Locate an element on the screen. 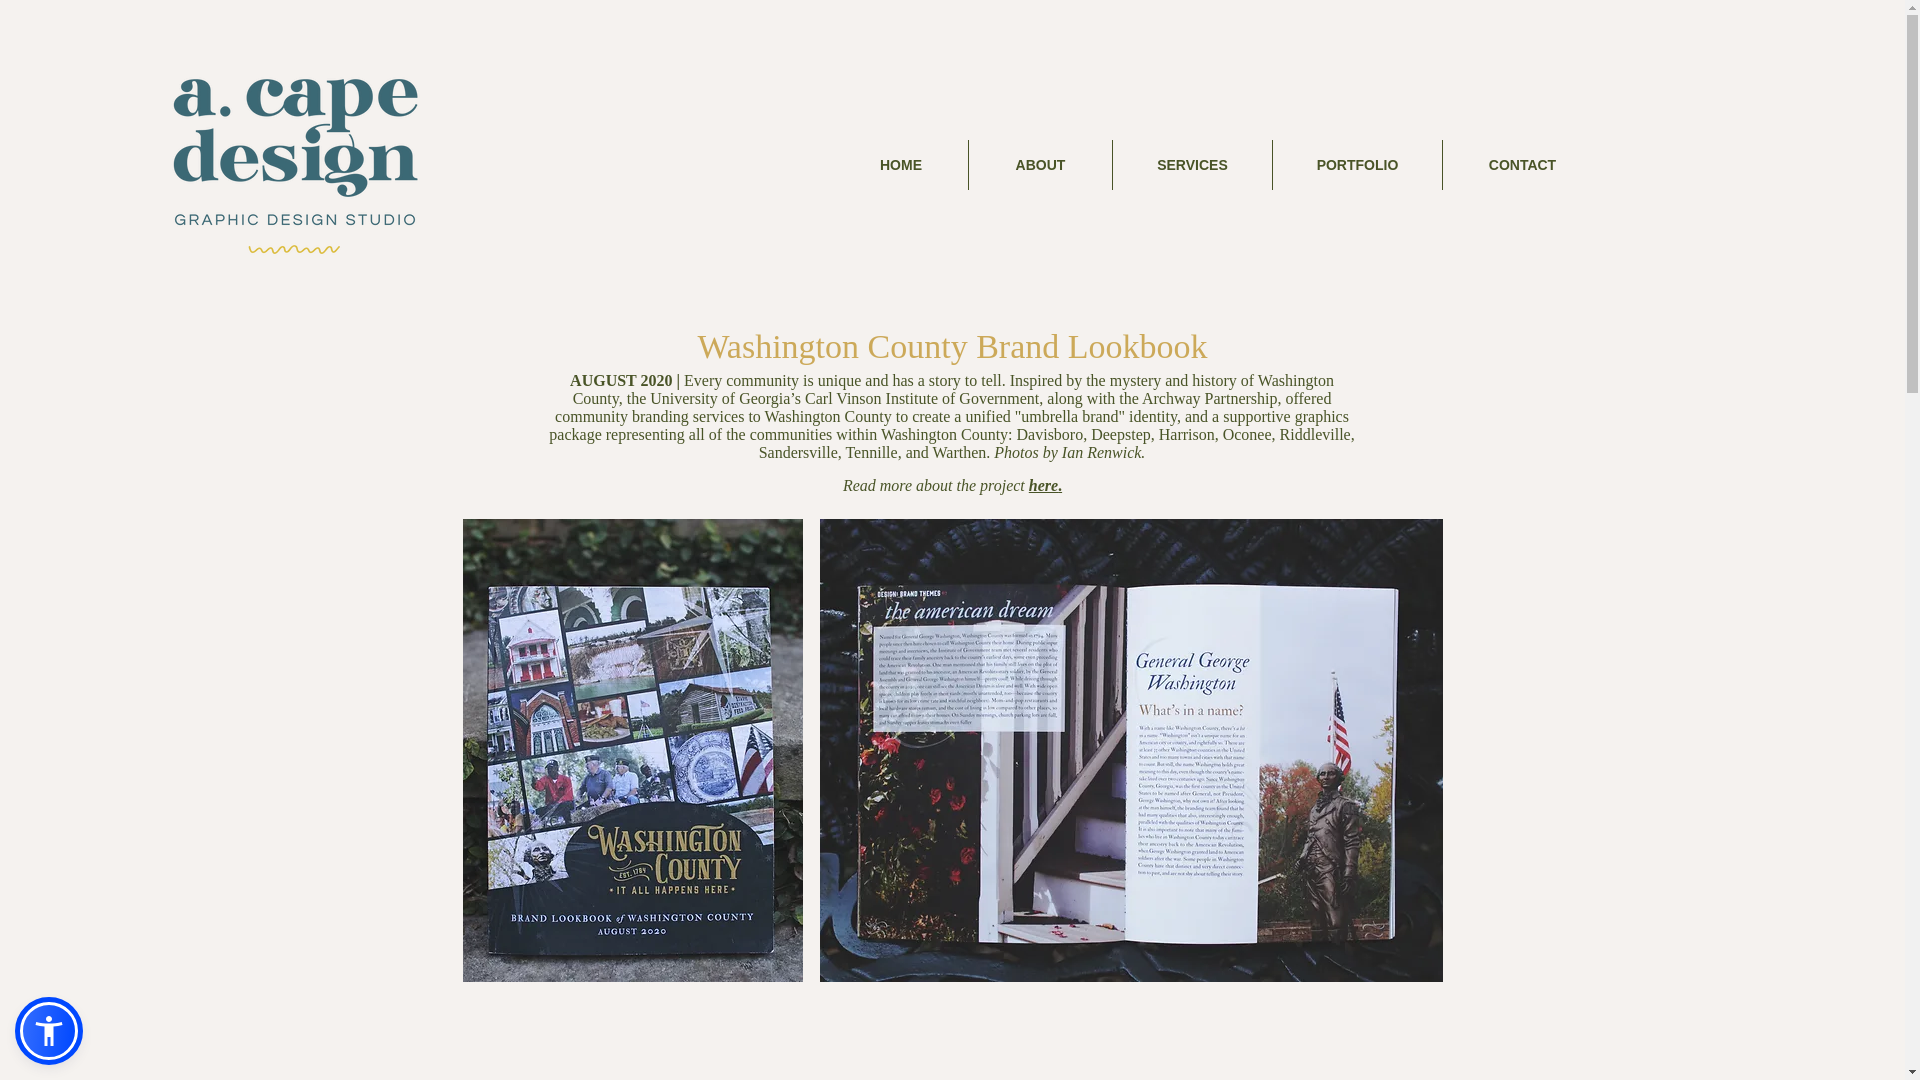  PORTFOLIO is located at coordinates (1356, 165).